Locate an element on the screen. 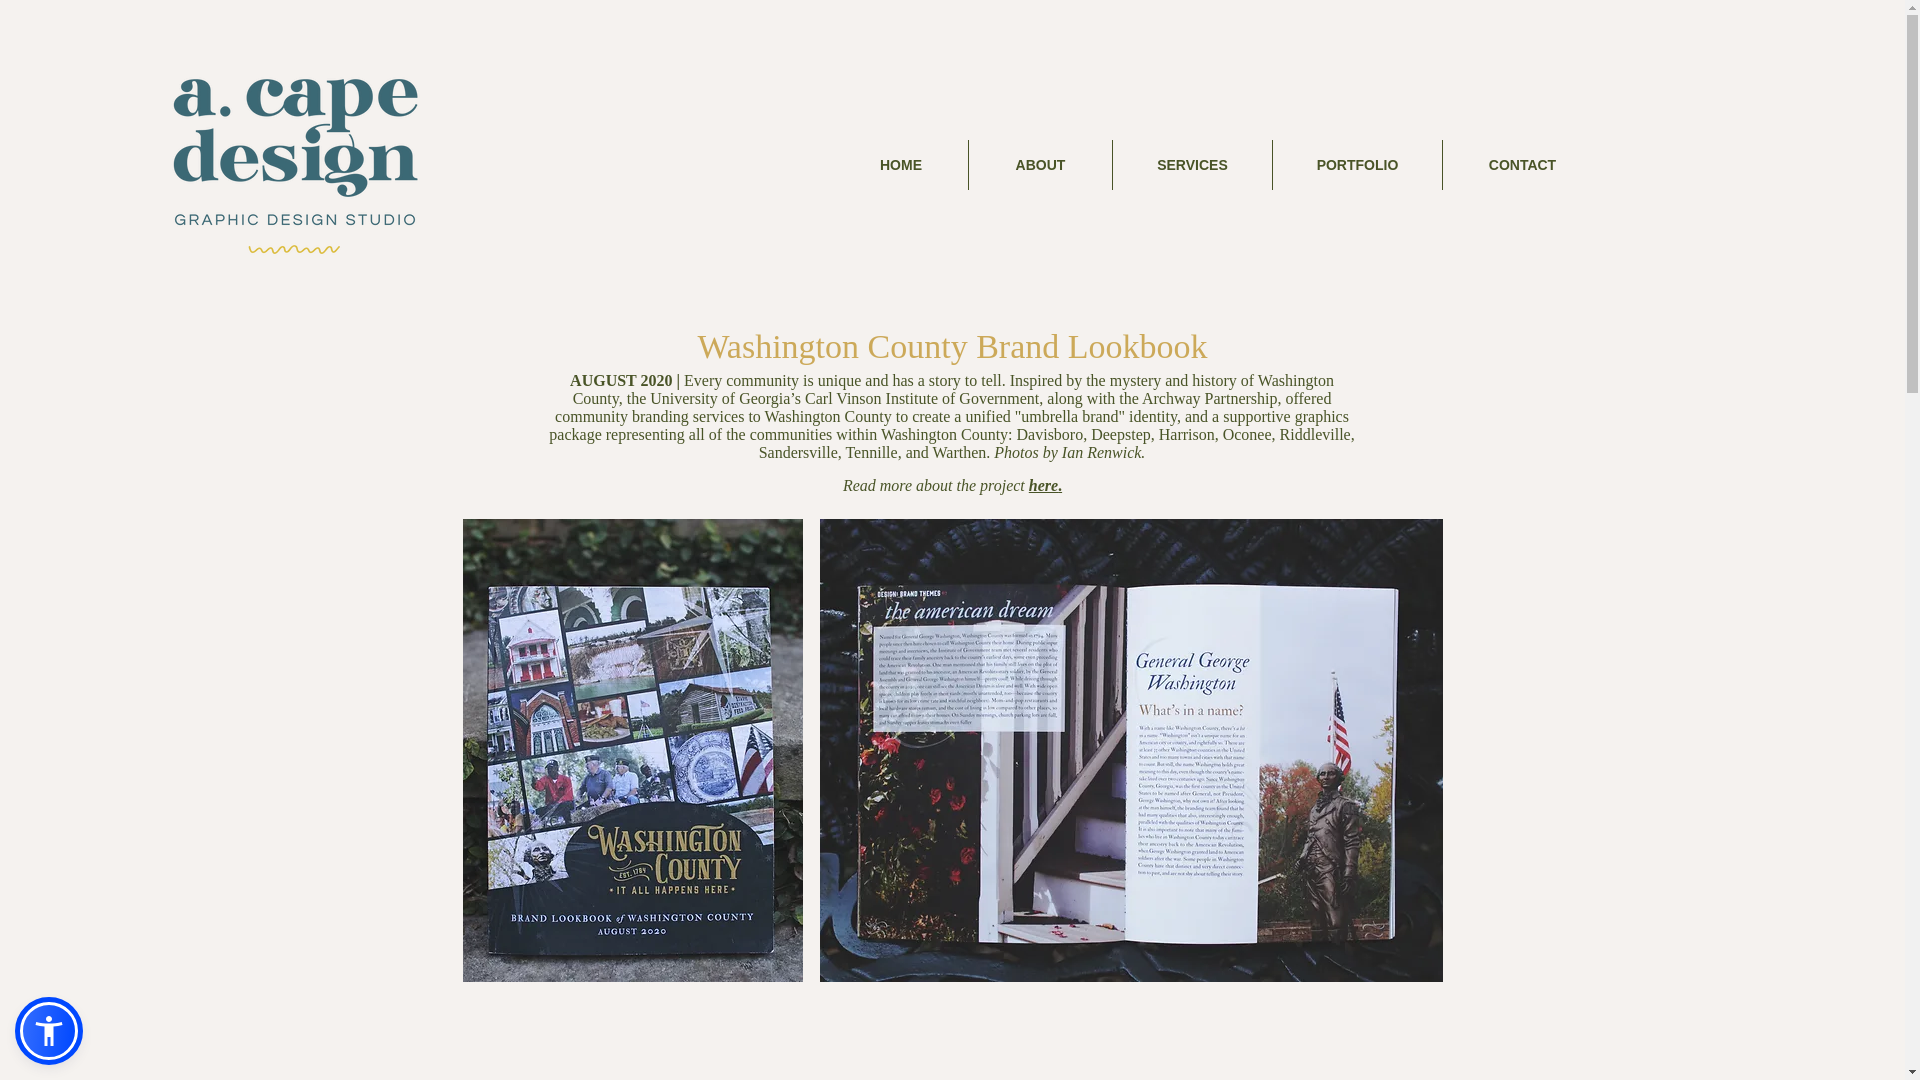  PORTFOLIO is located at coordinates (1356, 165).